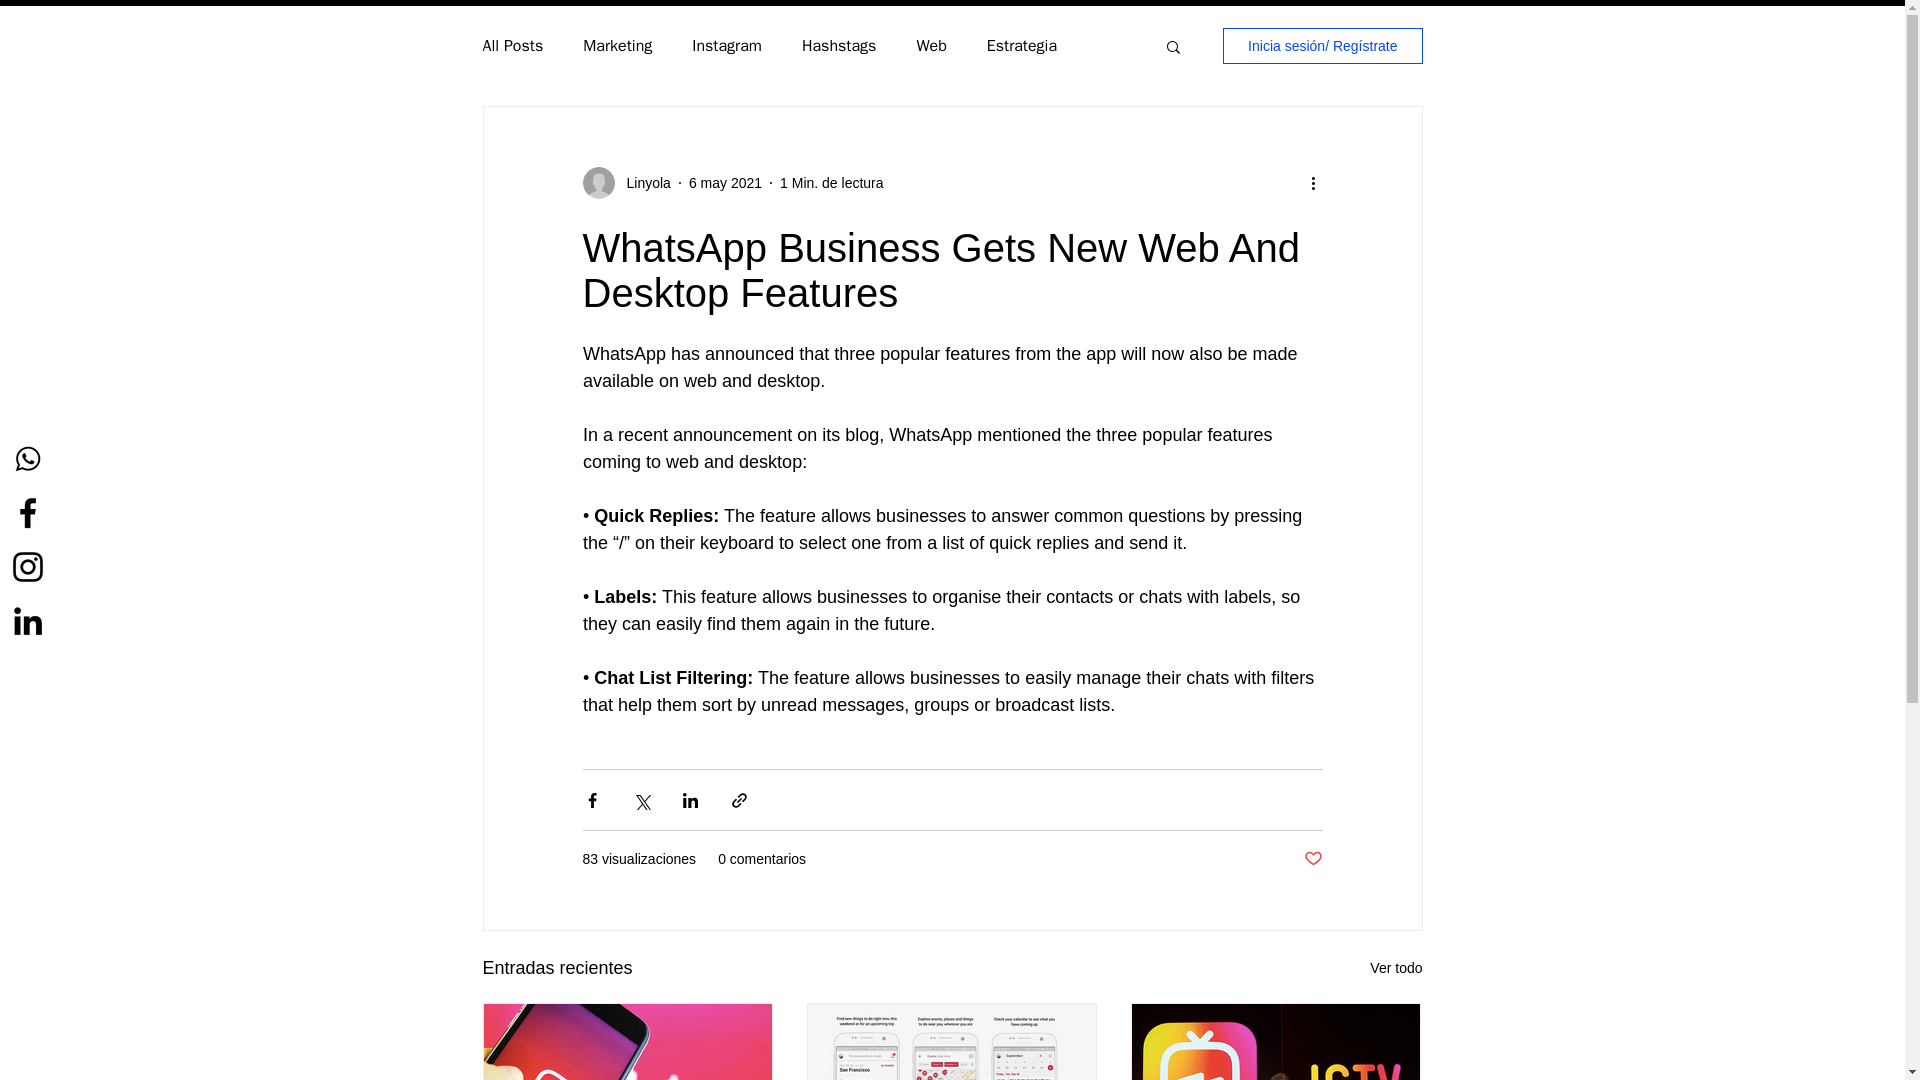  What do you see at coordinates (1396, 968) in the screenshot?
I see `Ver todo` at bounding box center [1396, 968].